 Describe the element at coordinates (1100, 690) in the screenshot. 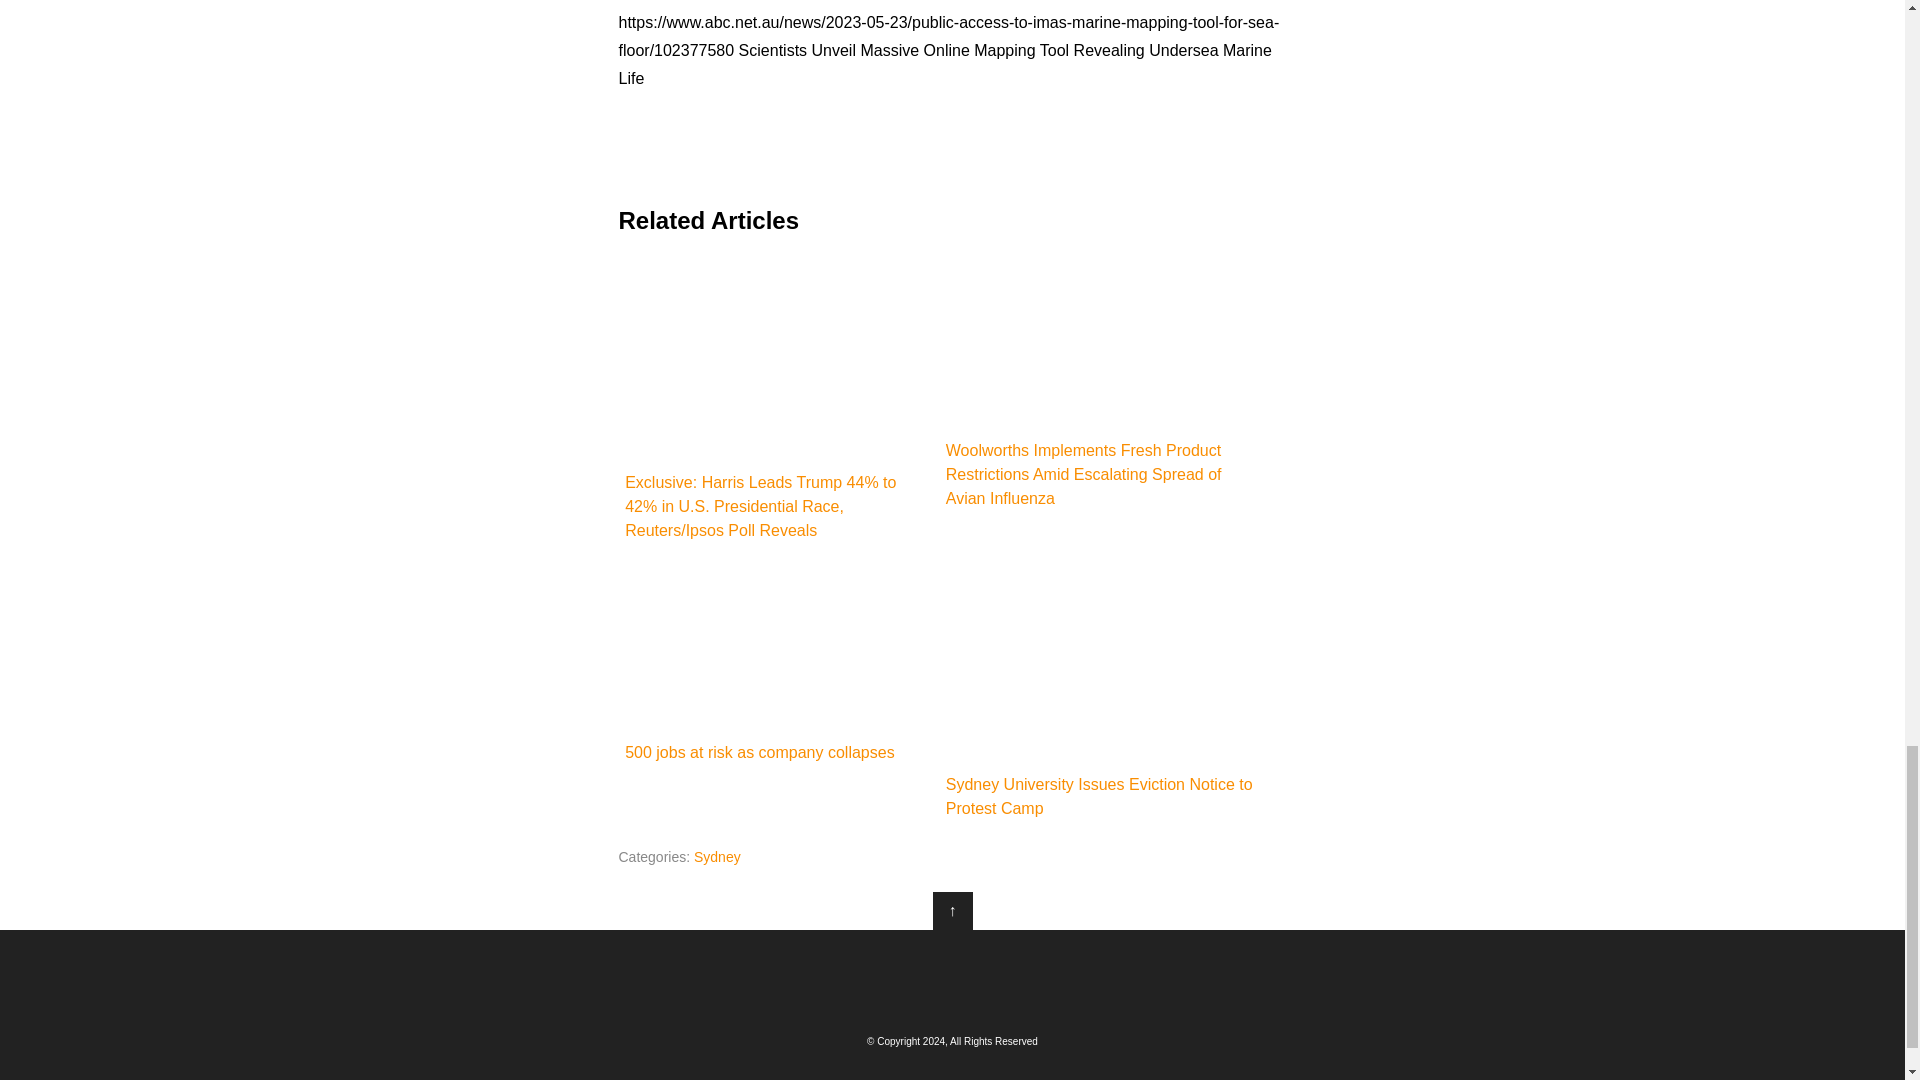

I see `Sydney University Issues Eviction Notice to Protest Camp` at that location.